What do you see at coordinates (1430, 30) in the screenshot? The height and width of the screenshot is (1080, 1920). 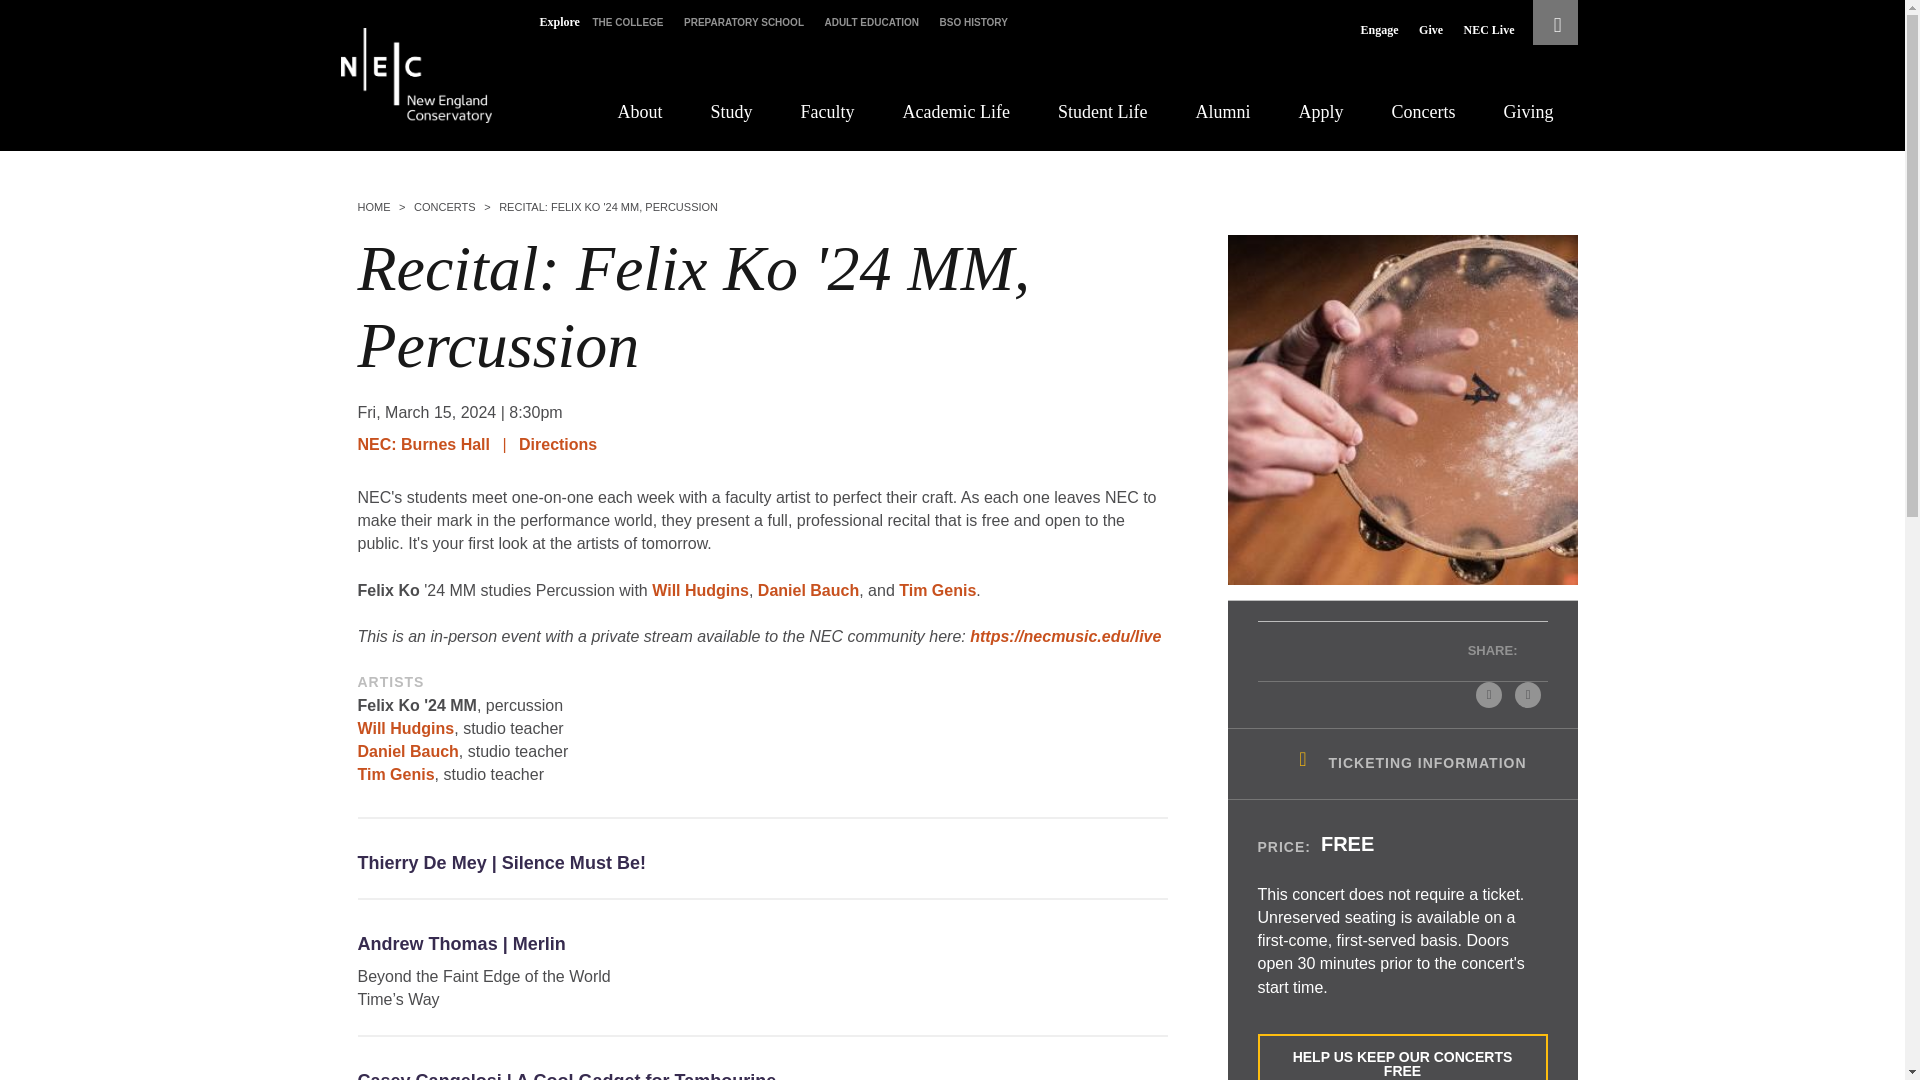 I see `Give` at bounding box center [1430, 30].